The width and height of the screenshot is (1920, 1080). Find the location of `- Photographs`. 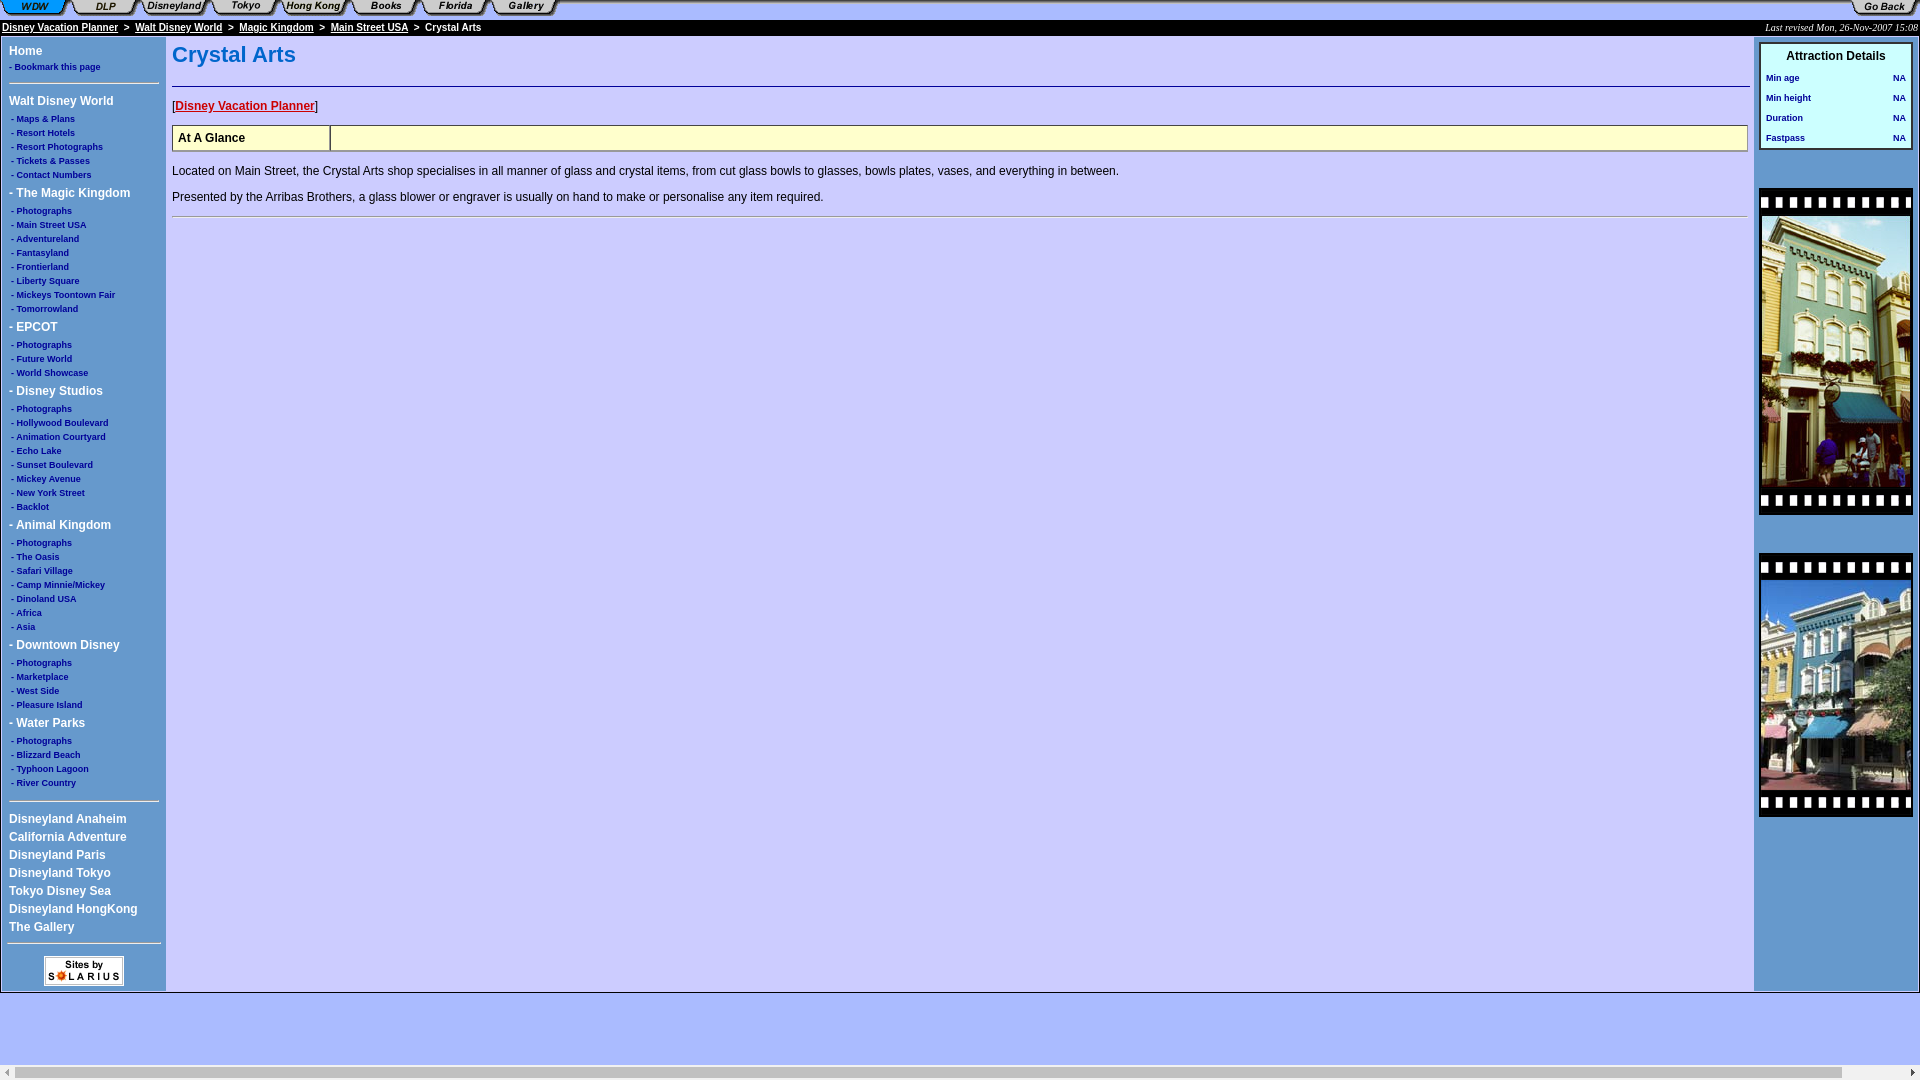

- Photographs is located at coordinates (42, 408).